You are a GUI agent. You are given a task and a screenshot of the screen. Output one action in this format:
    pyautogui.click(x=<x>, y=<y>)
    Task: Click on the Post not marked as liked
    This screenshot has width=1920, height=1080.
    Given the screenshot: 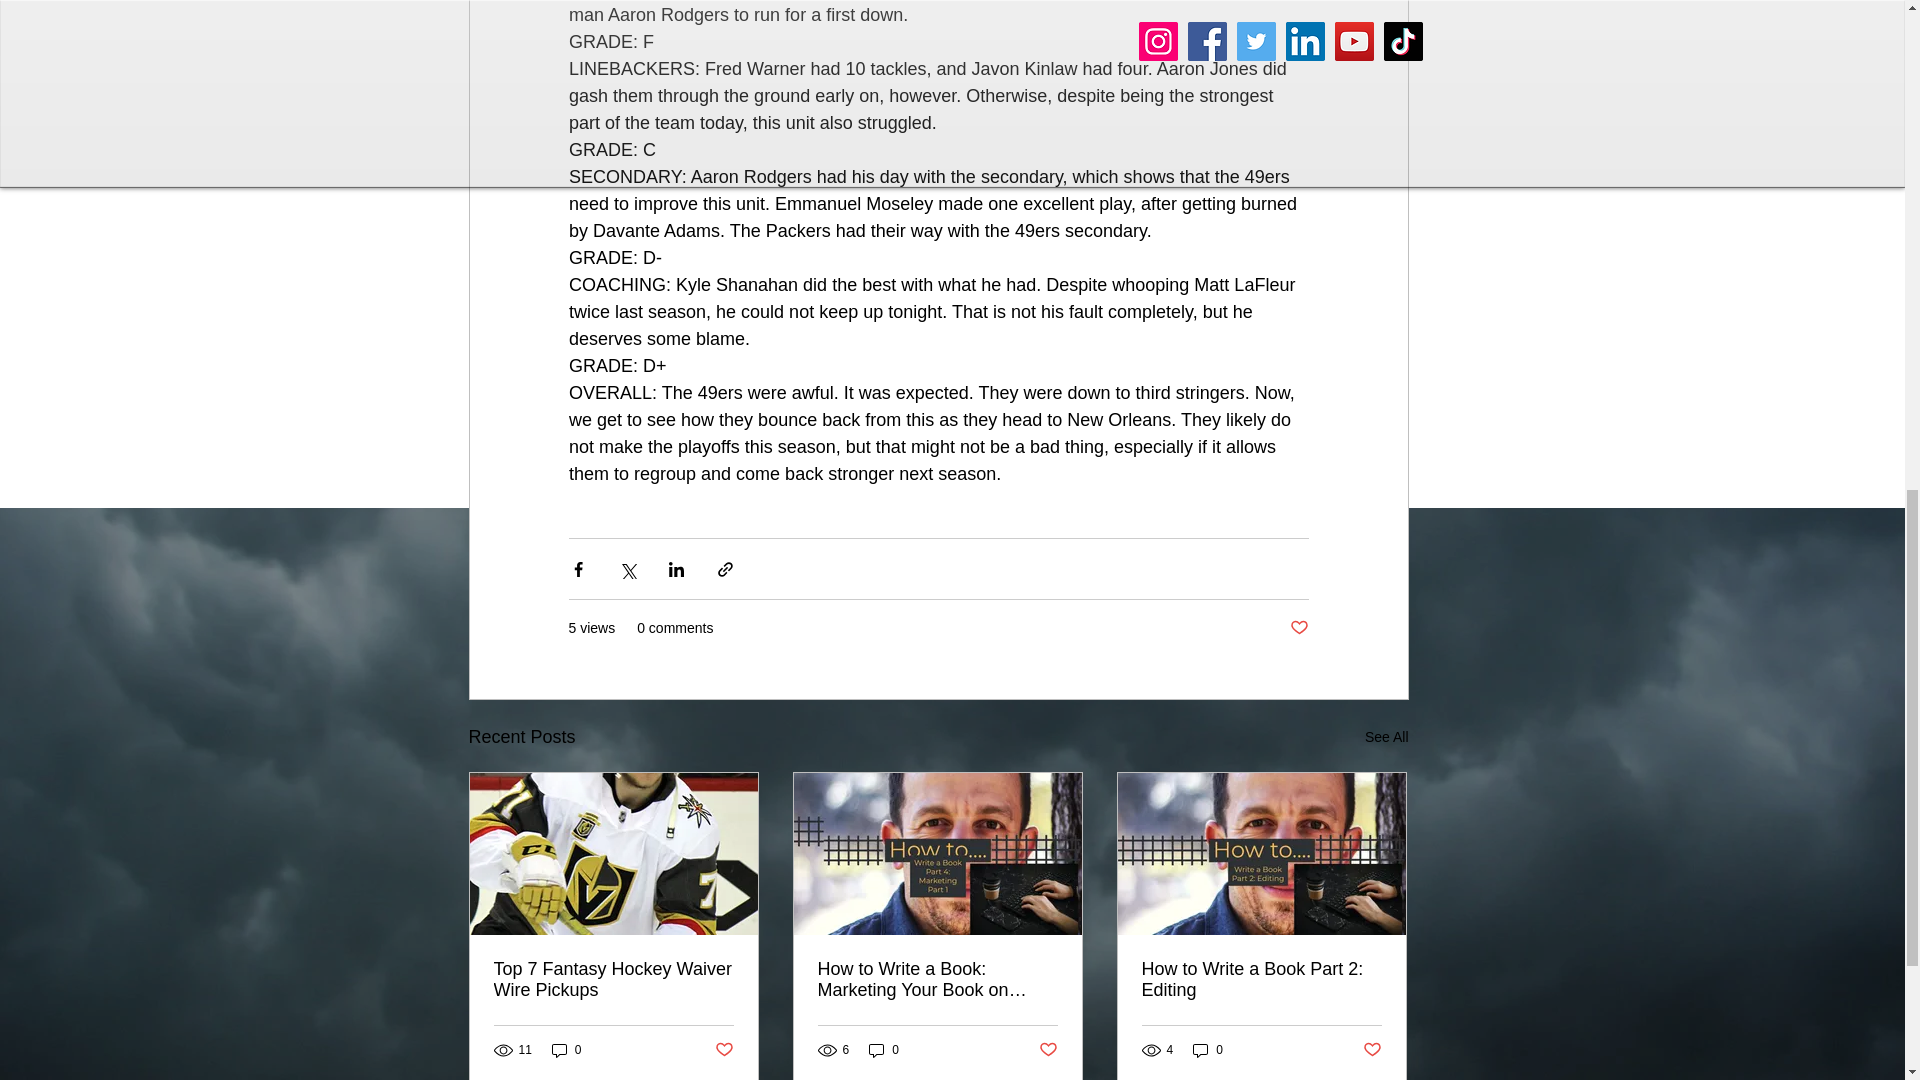 What is the action you would take?
    pyautogui.click(x=1048, y=1050)
    